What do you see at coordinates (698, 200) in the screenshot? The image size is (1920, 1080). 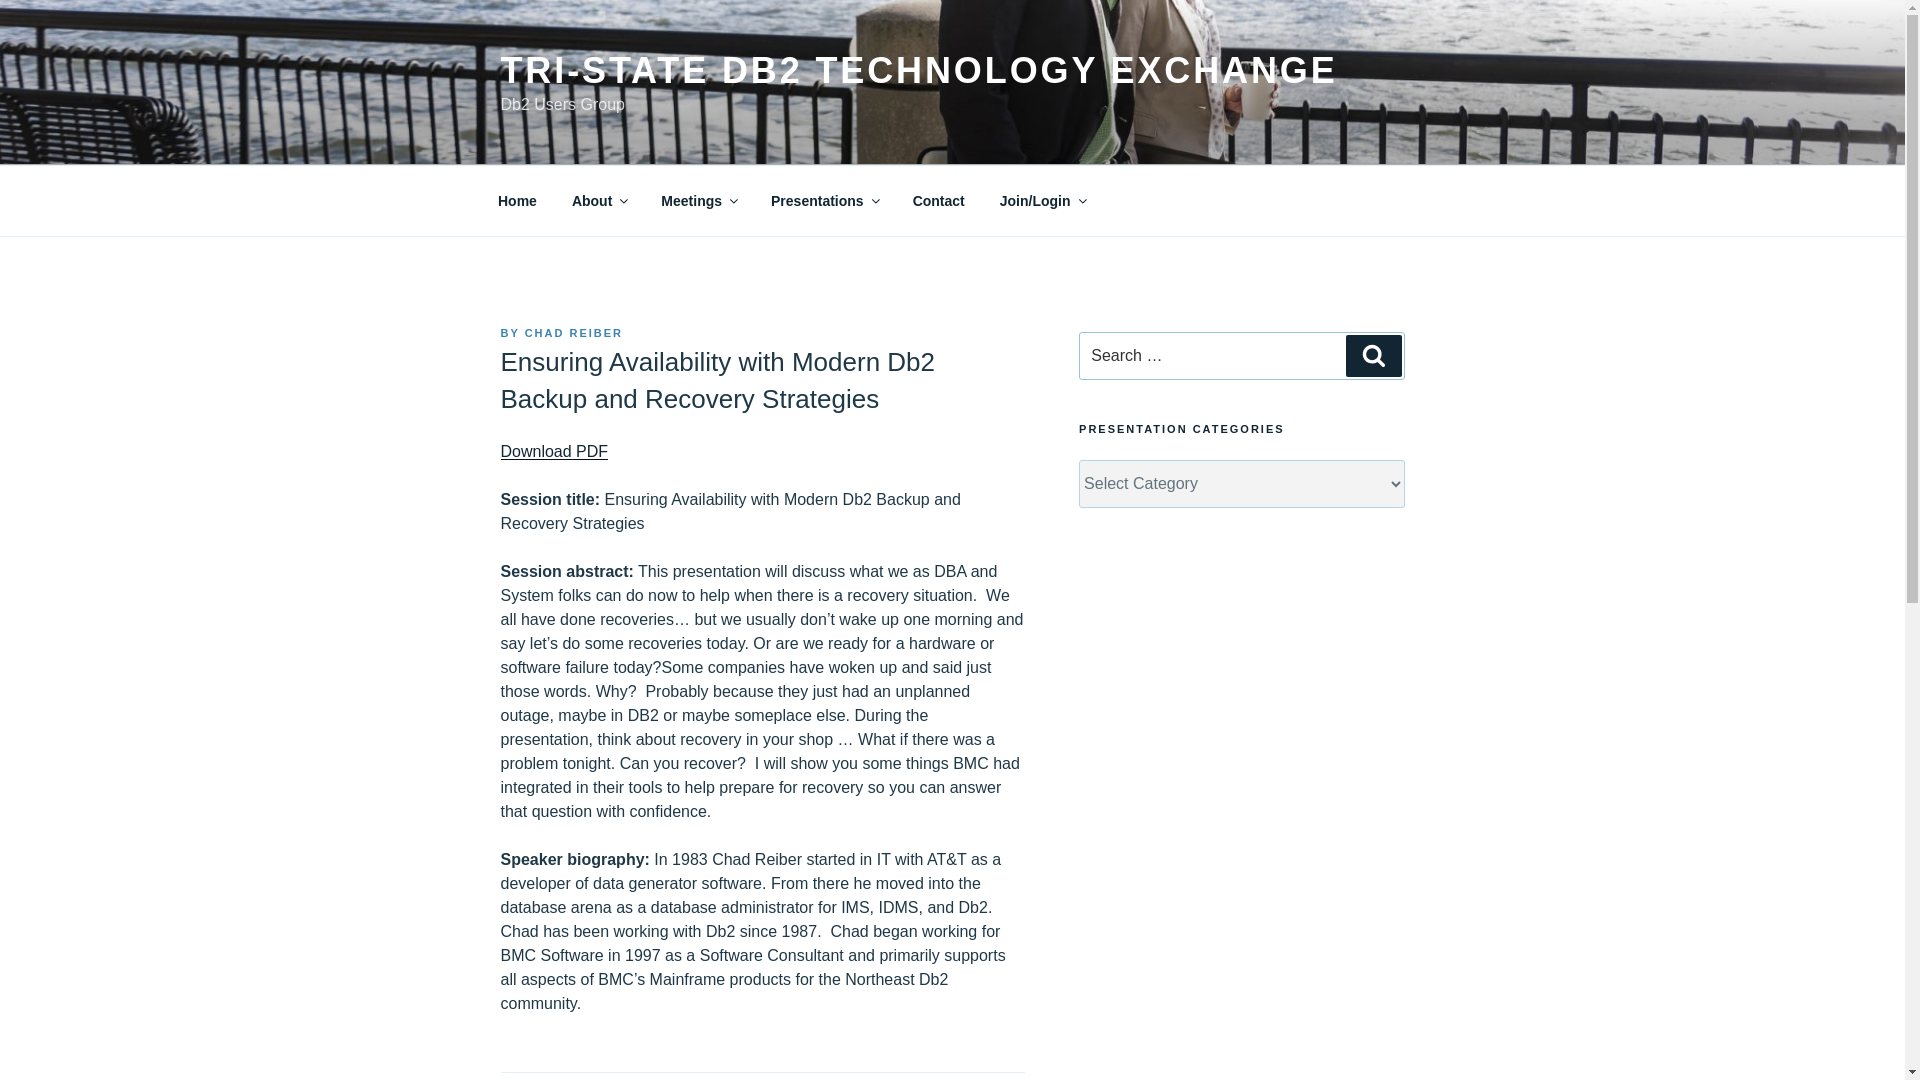 I see `Meetings` at bounding box center [698, 200].